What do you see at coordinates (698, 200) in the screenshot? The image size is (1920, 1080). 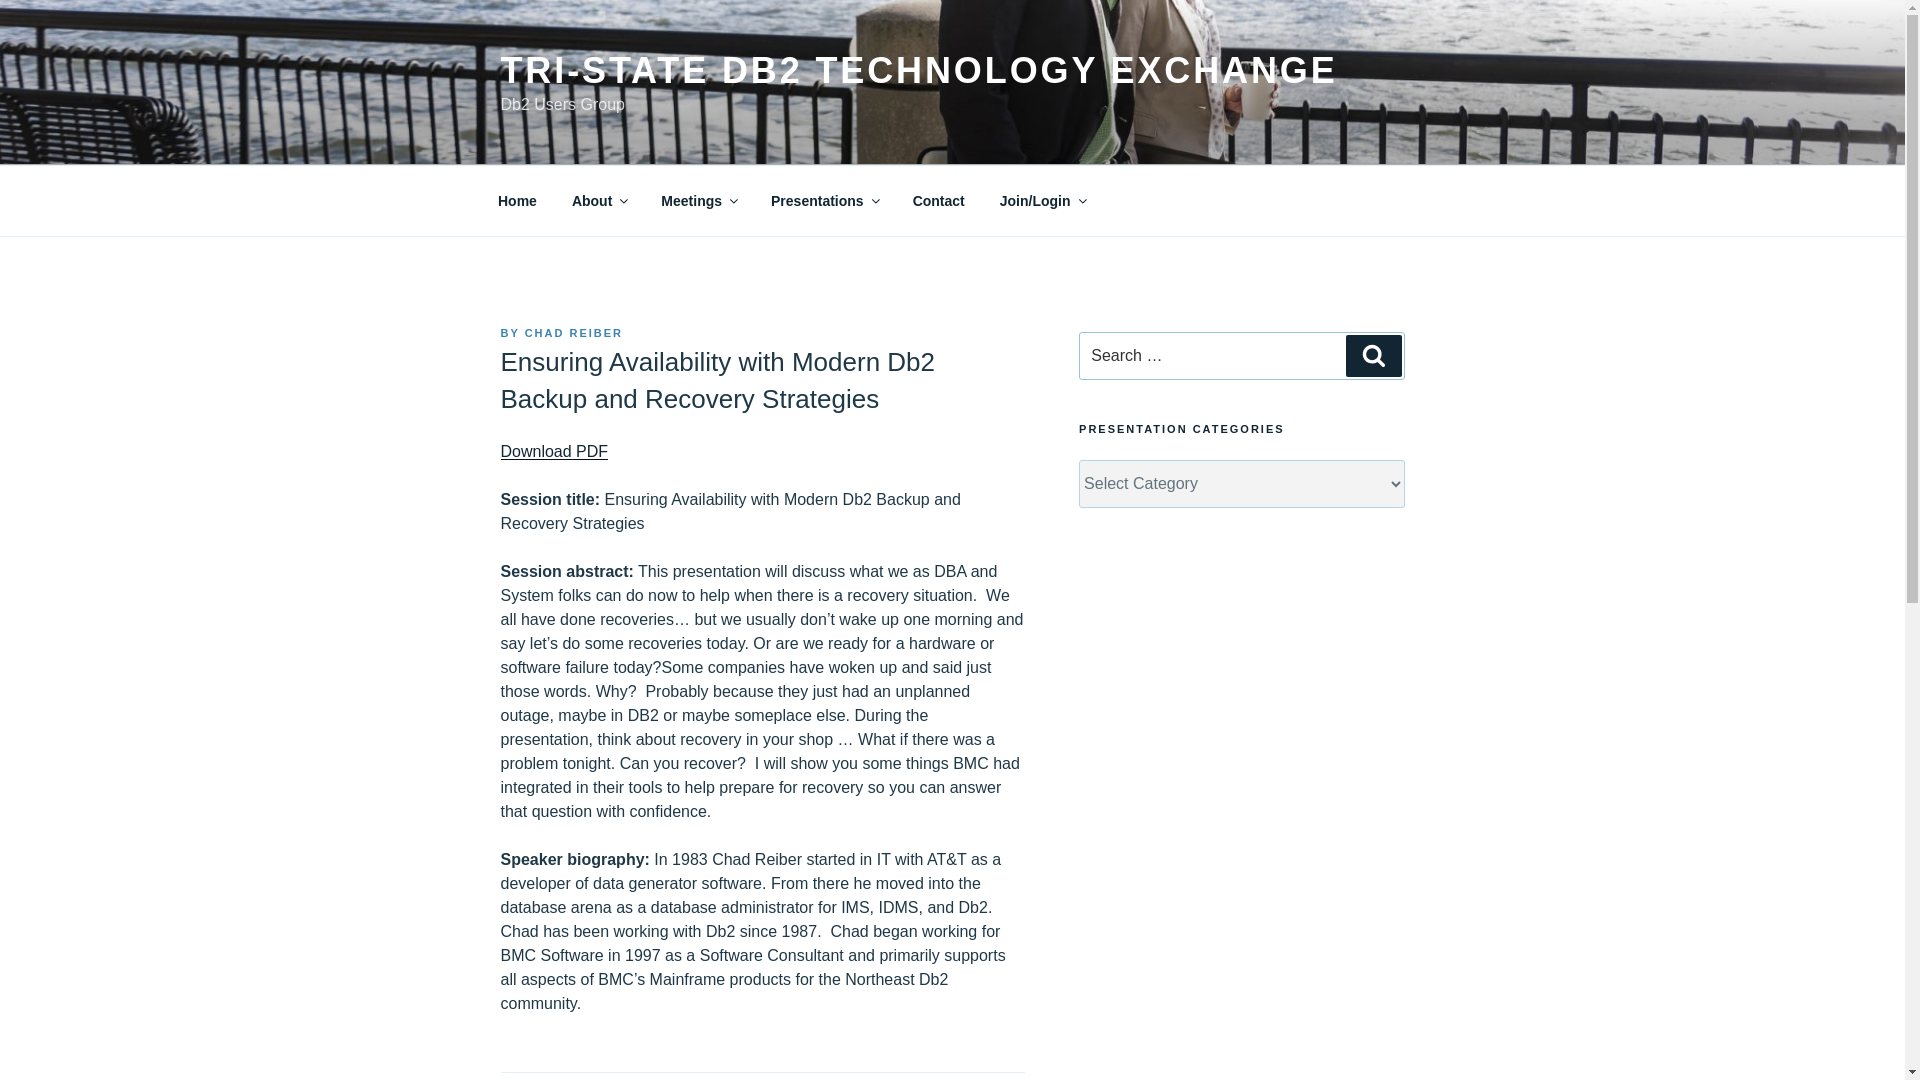 I see `Meetings` at bounding box center [698, 200].